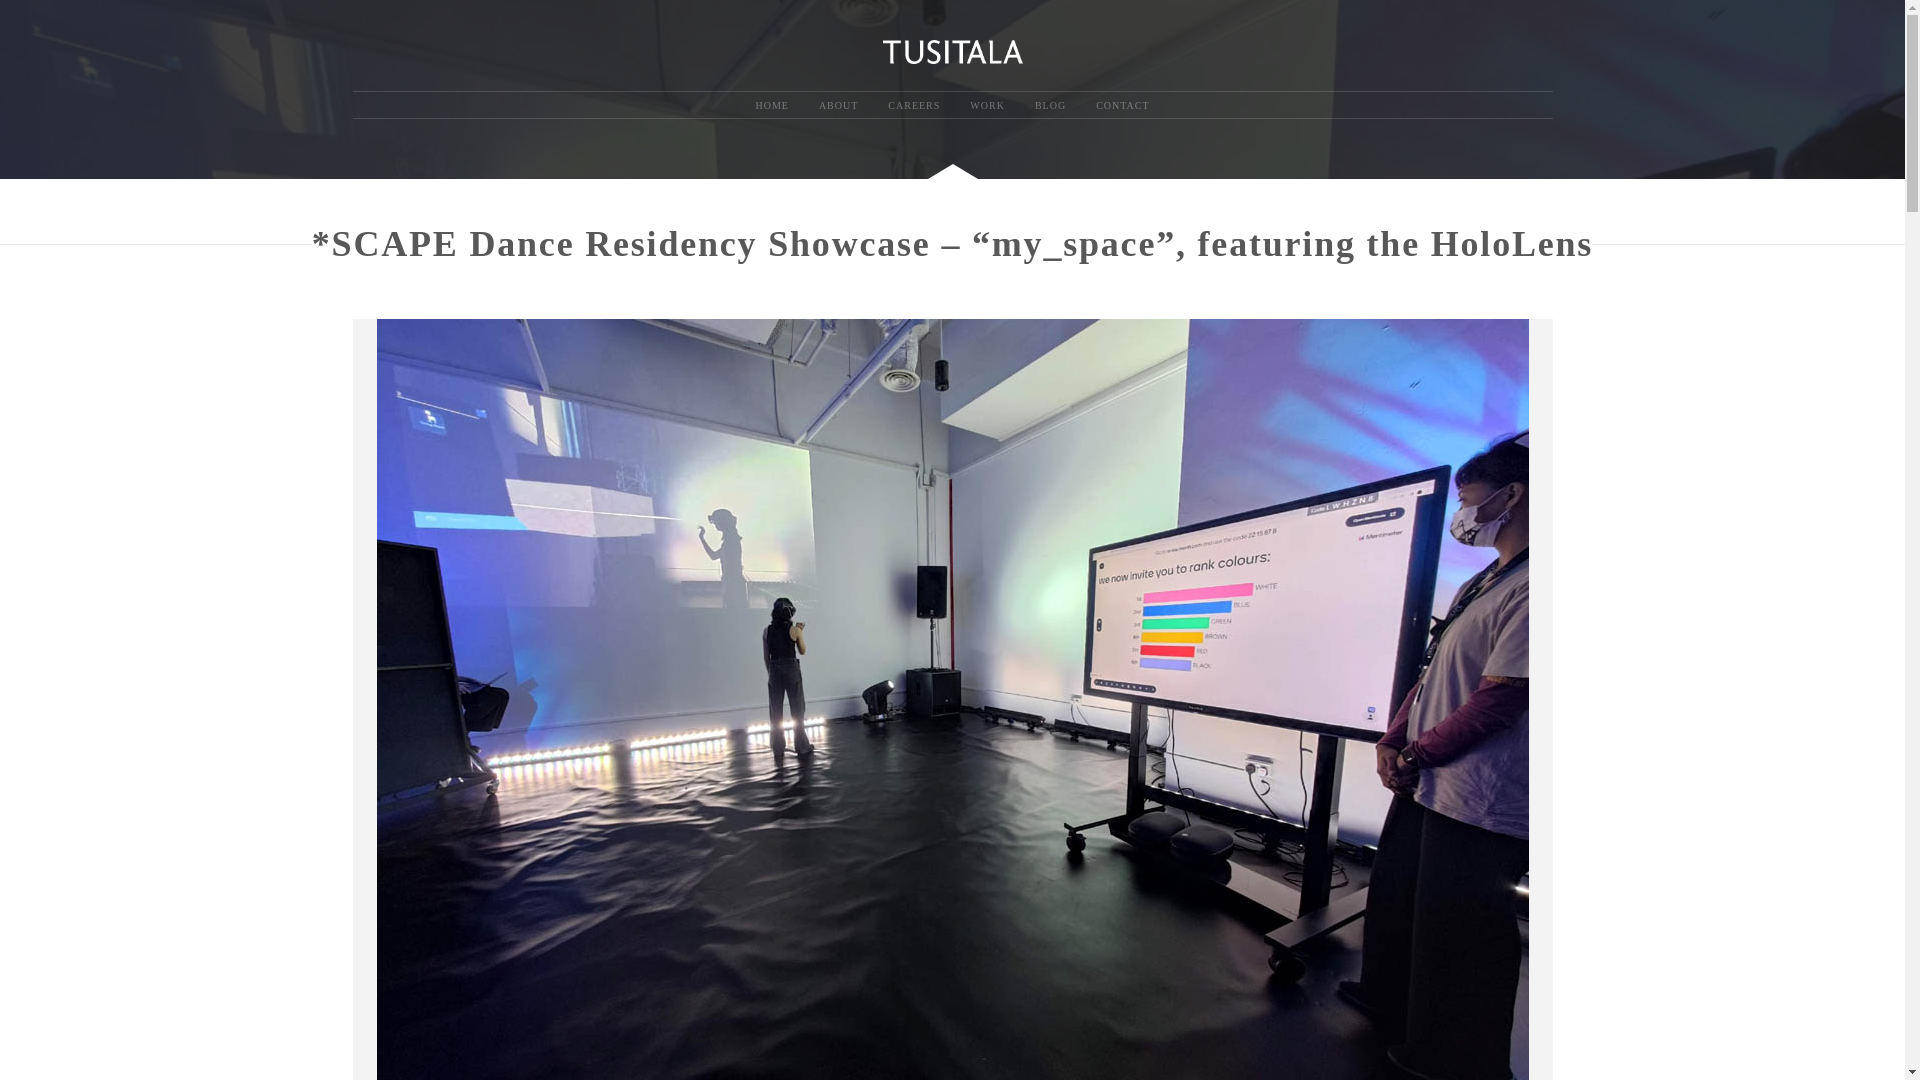 Image resolution: width=1920 pixels, height=1080 pixels. Describe the element at coordinates (1122, 106) in the screenshot. I see `CONTACT` at that location.